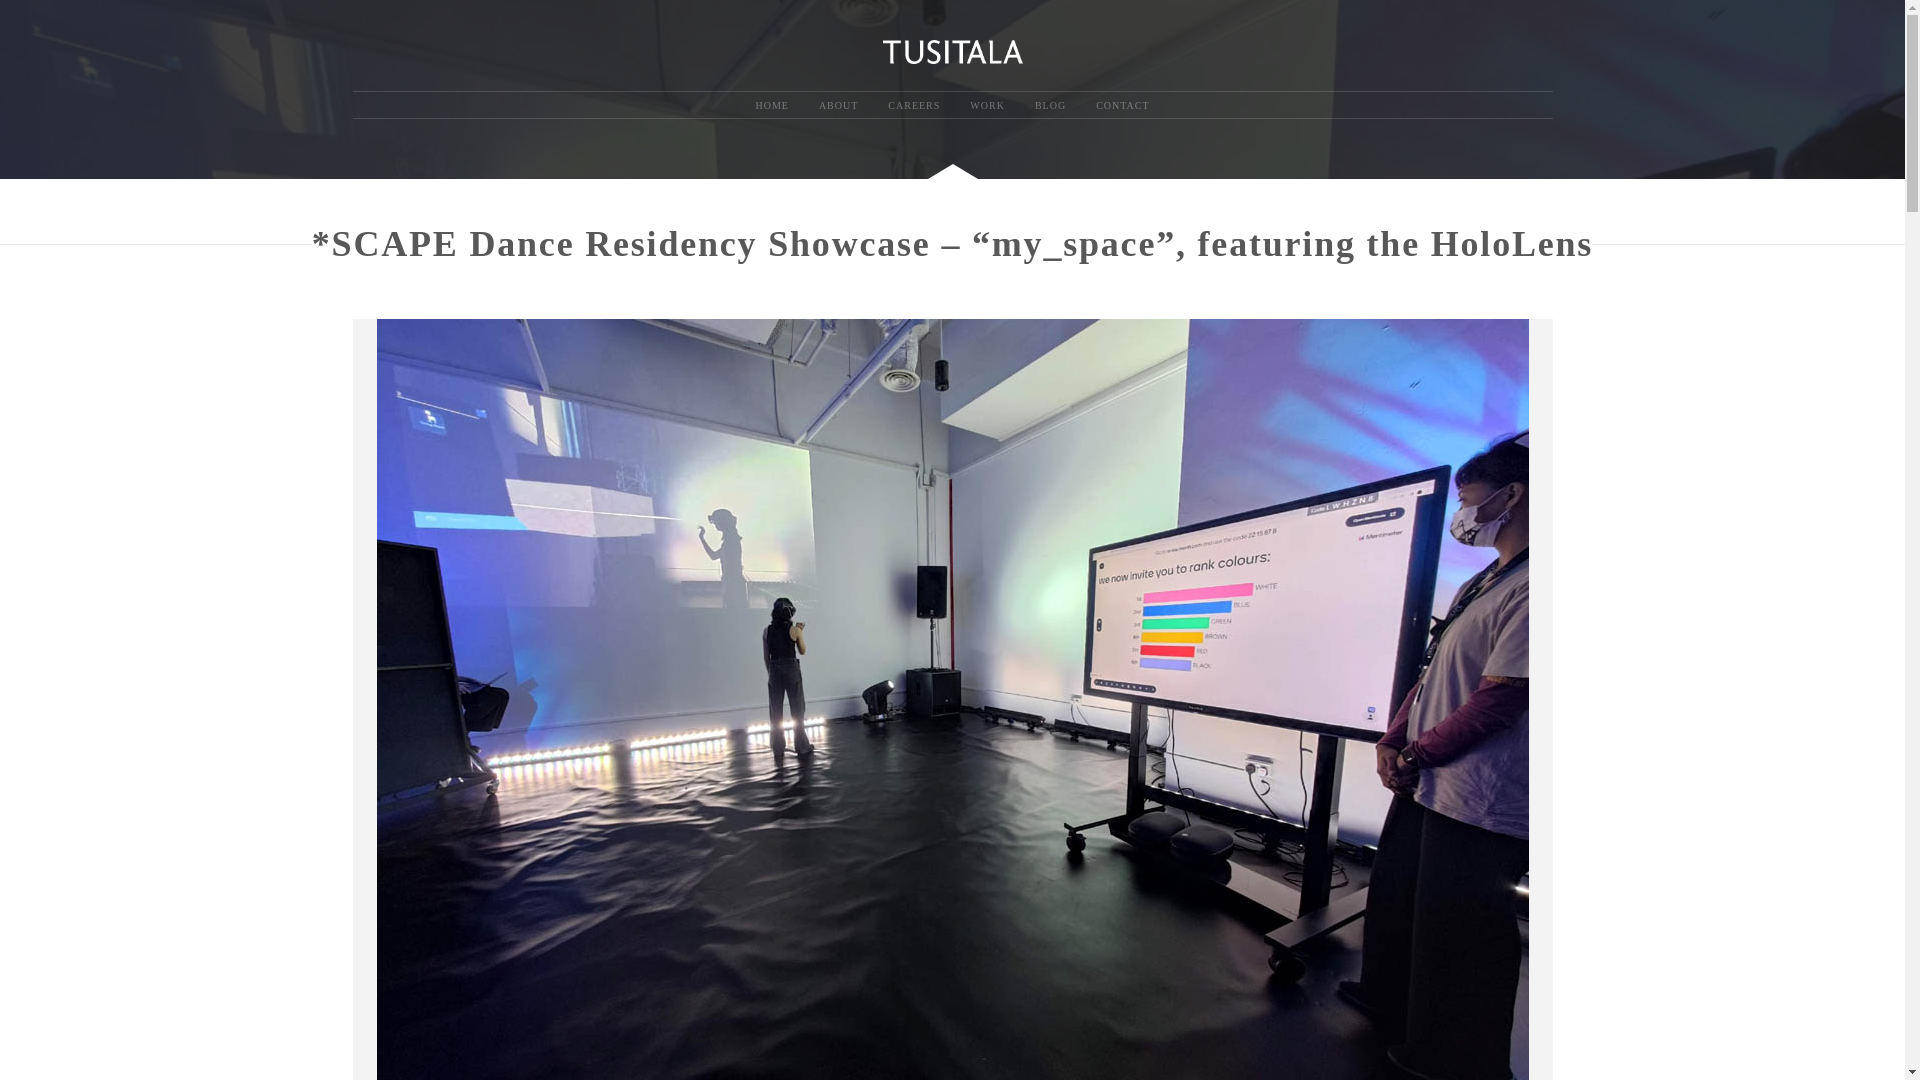 Image resolution: width=1920 pixels, height=1080 pixels. Describe the element at coordinates (1122, 106) in the screenshot. I see `CONTACT` at that location.